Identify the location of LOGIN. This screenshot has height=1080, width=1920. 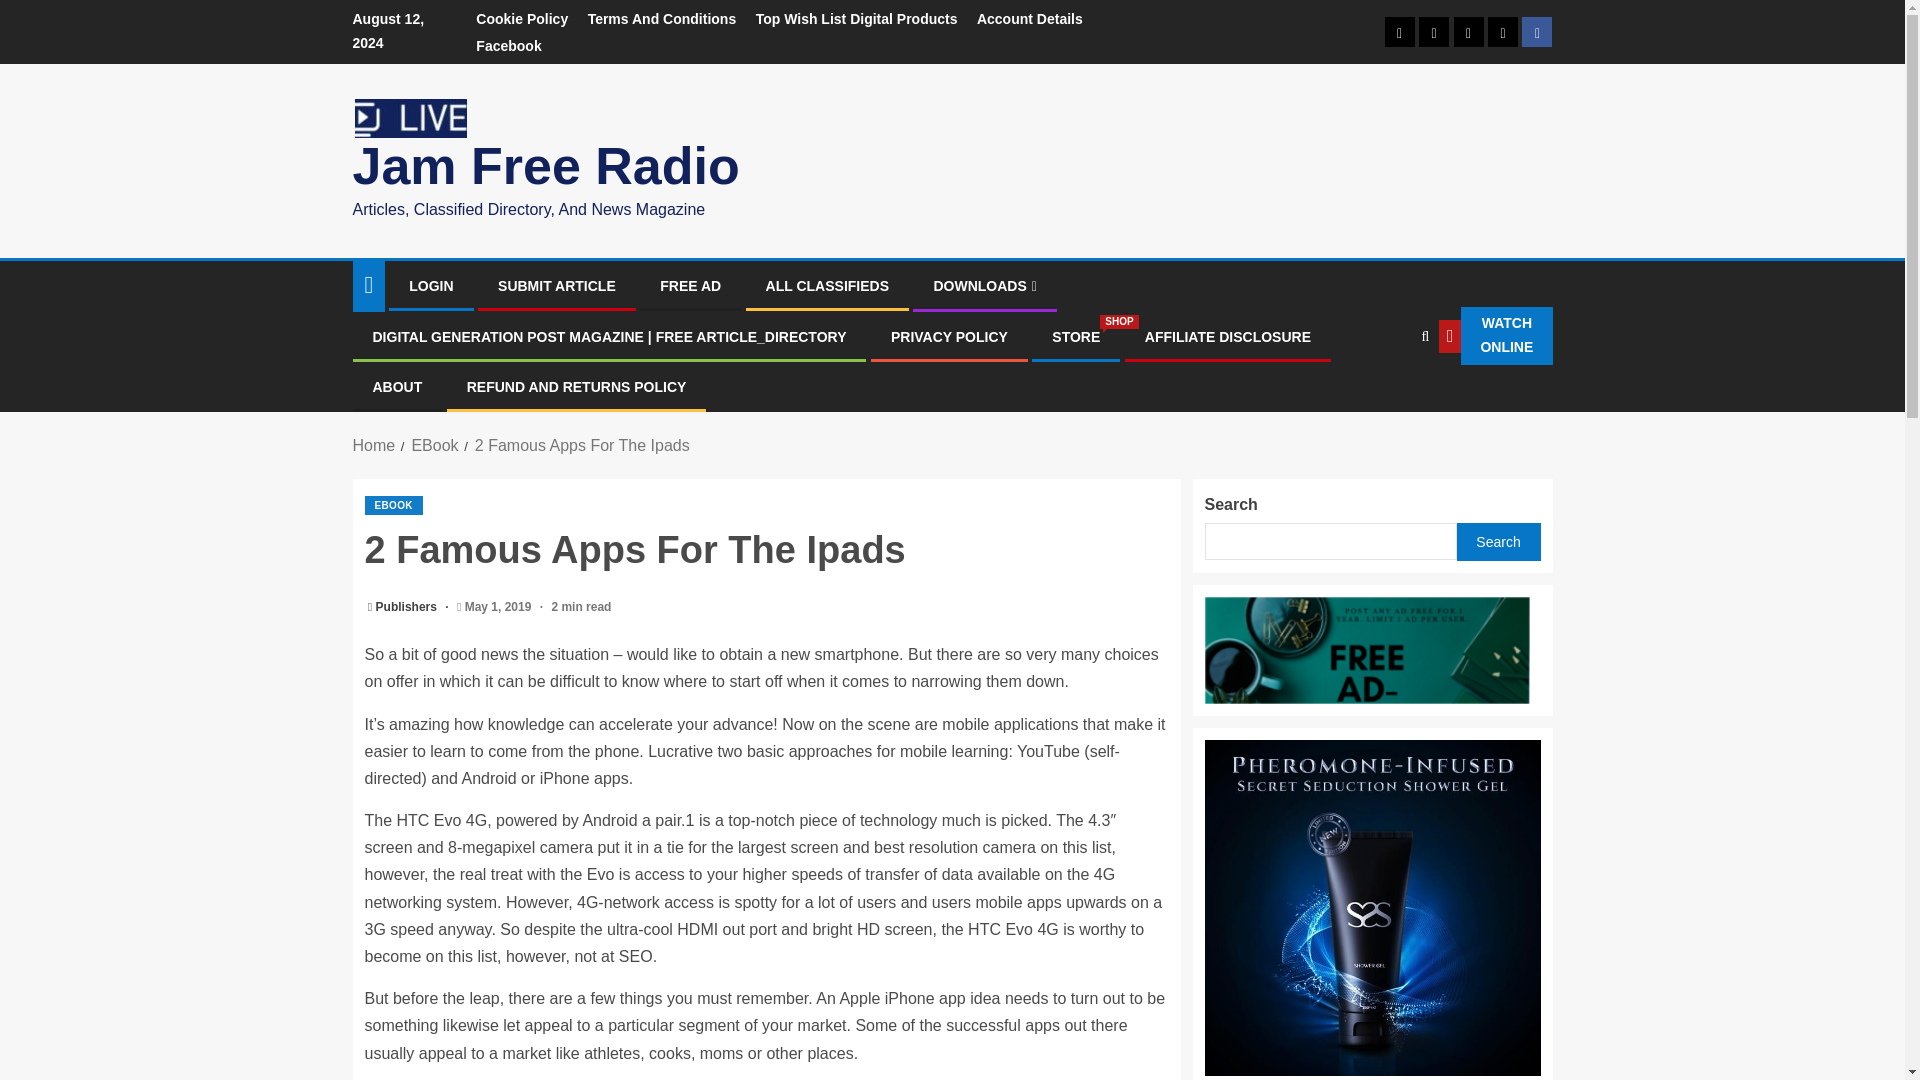
(430, 285).